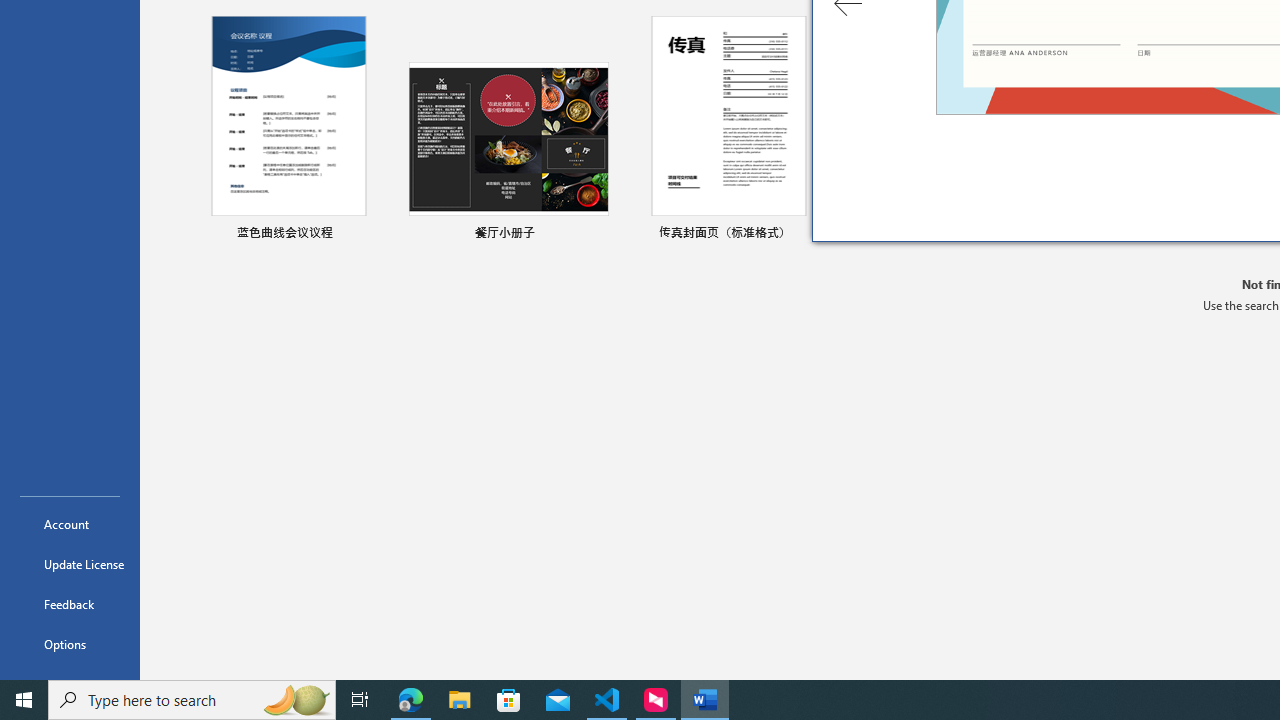 Image resolution: width=1280 pixels, height=720 pixels. I want to click on Microsoft Edge - 1 running window, so click(411, 700).